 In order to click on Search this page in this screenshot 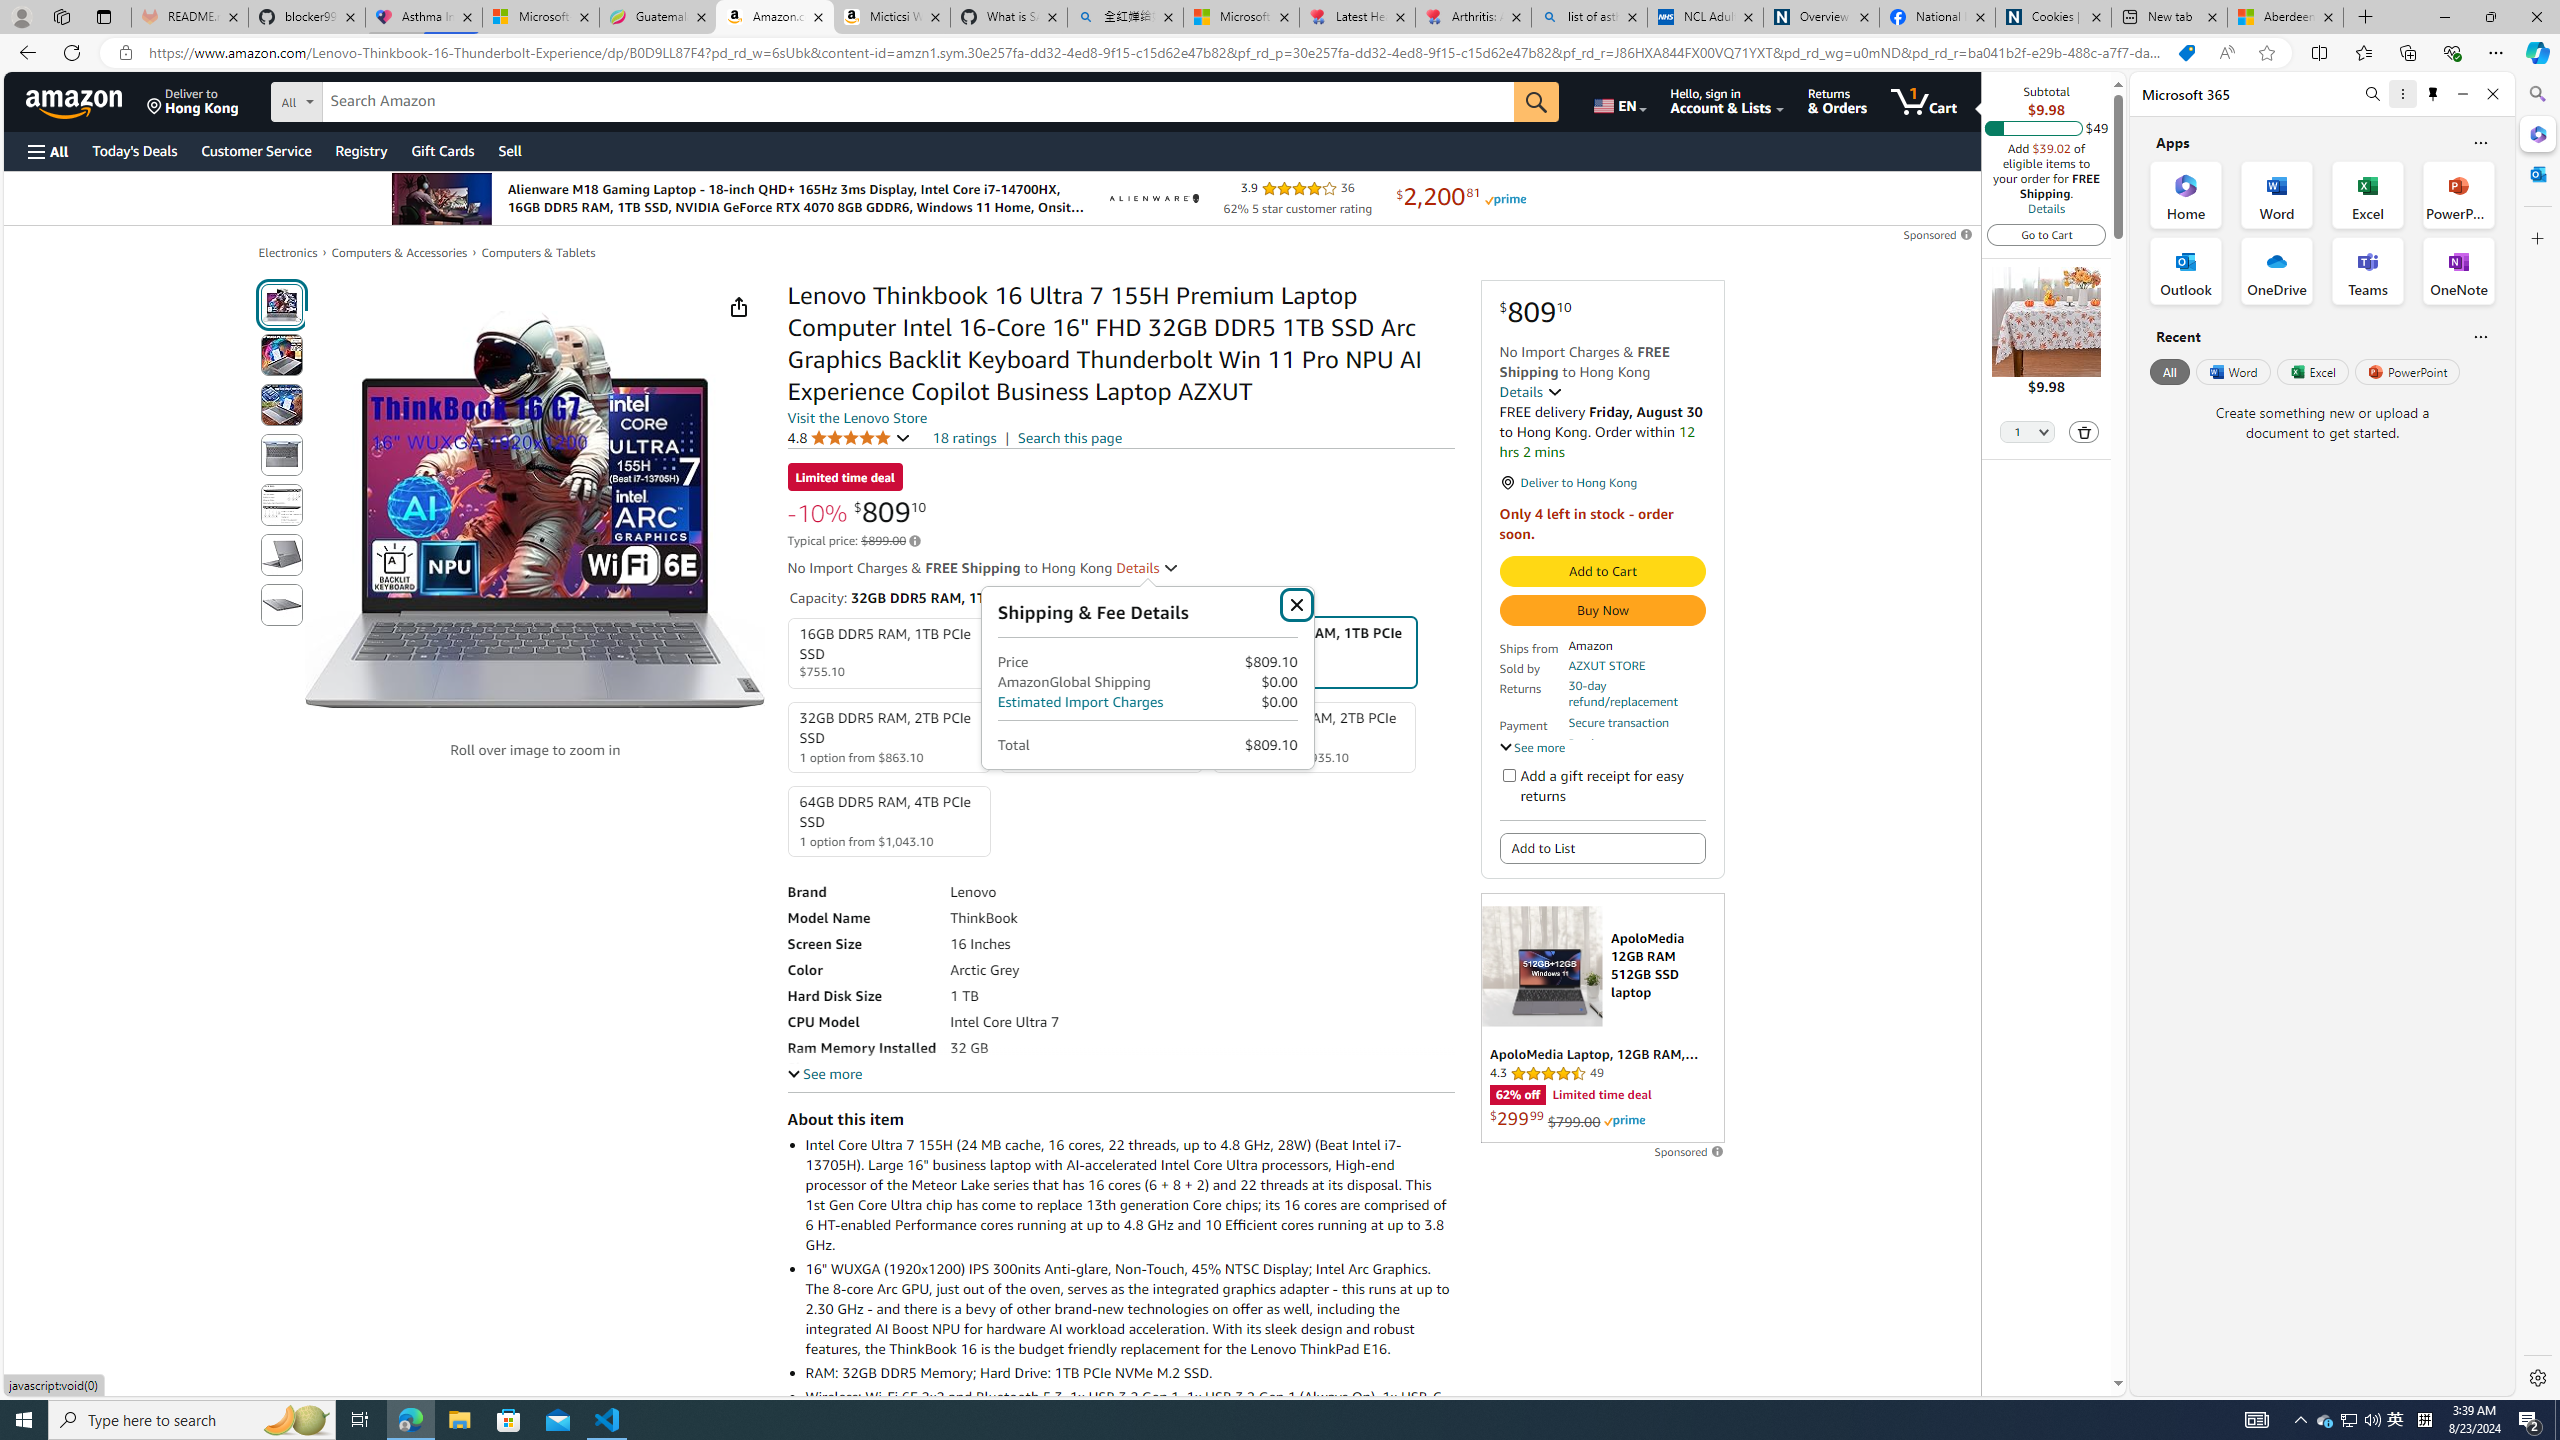, I will do `click(1070, 437)`.